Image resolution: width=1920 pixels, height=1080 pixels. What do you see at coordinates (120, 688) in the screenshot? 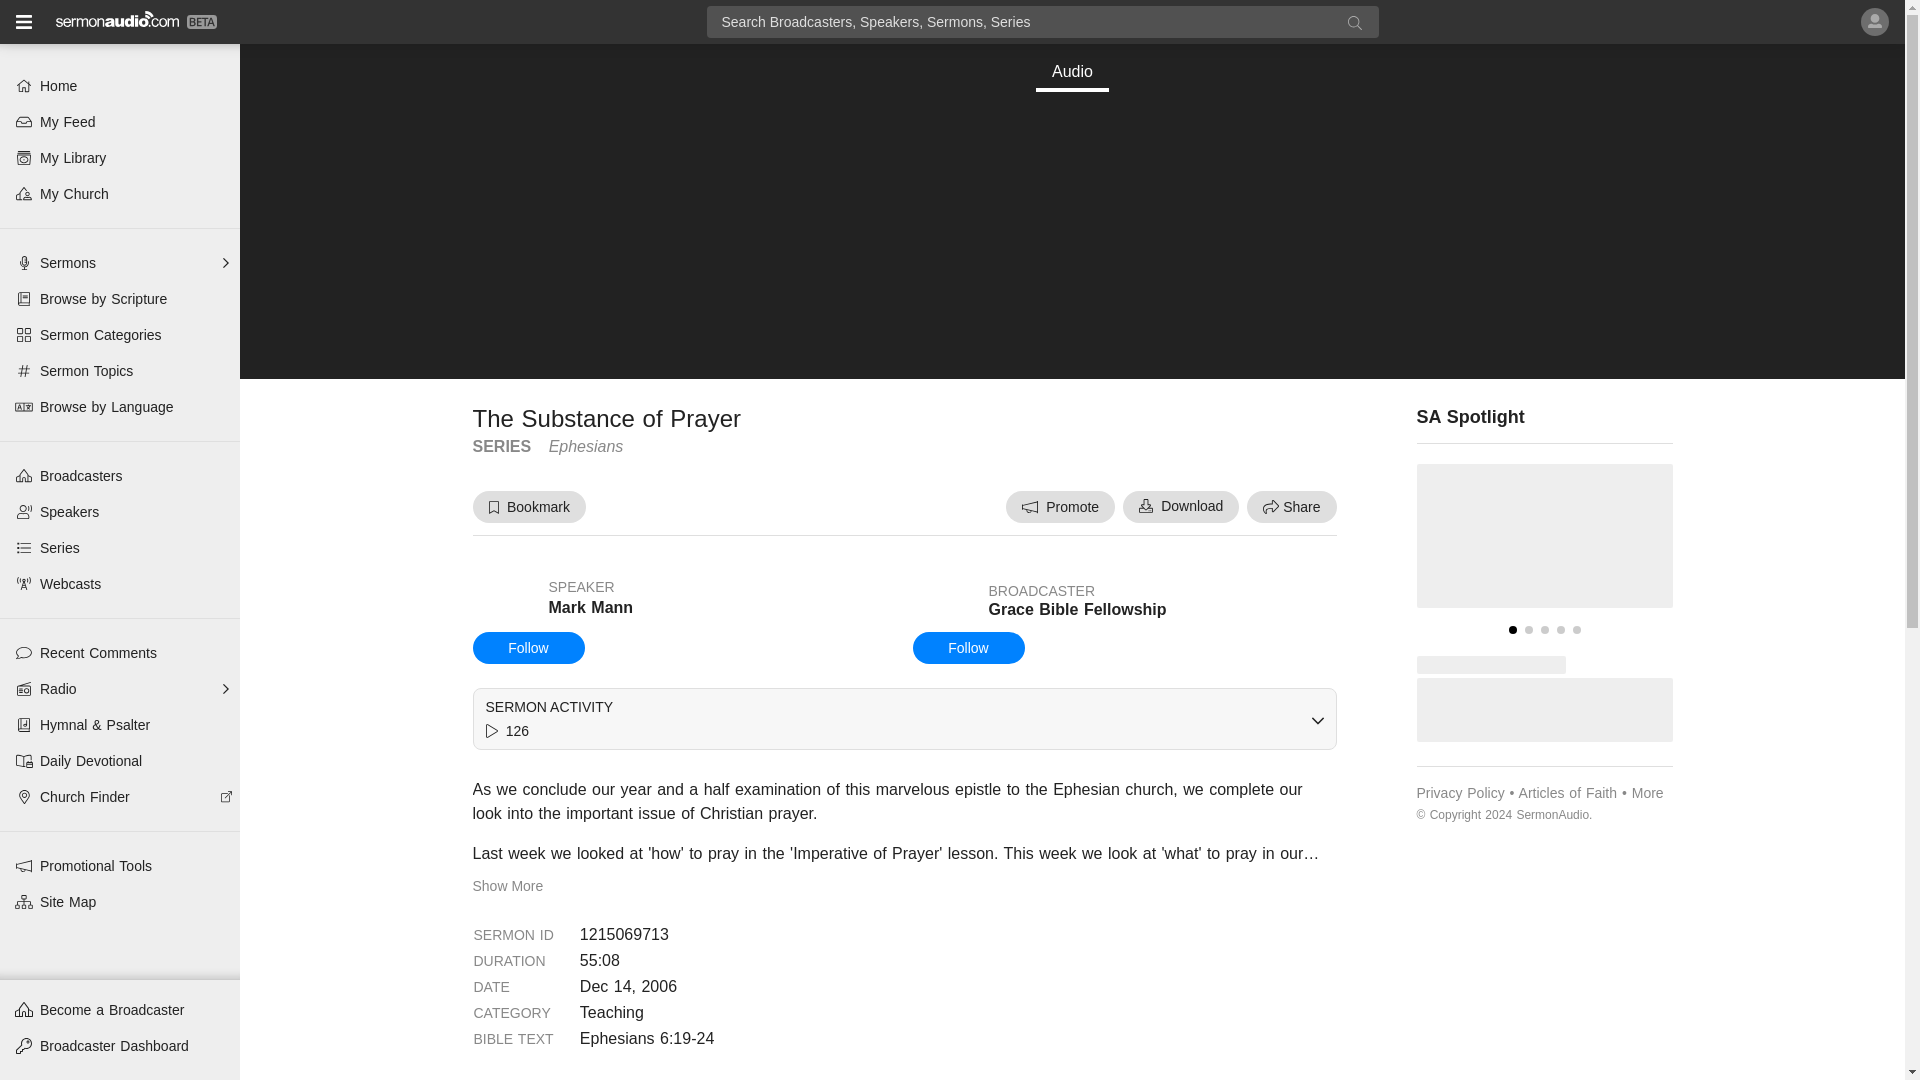
I see `Radio` at bounding box center [120, 688].